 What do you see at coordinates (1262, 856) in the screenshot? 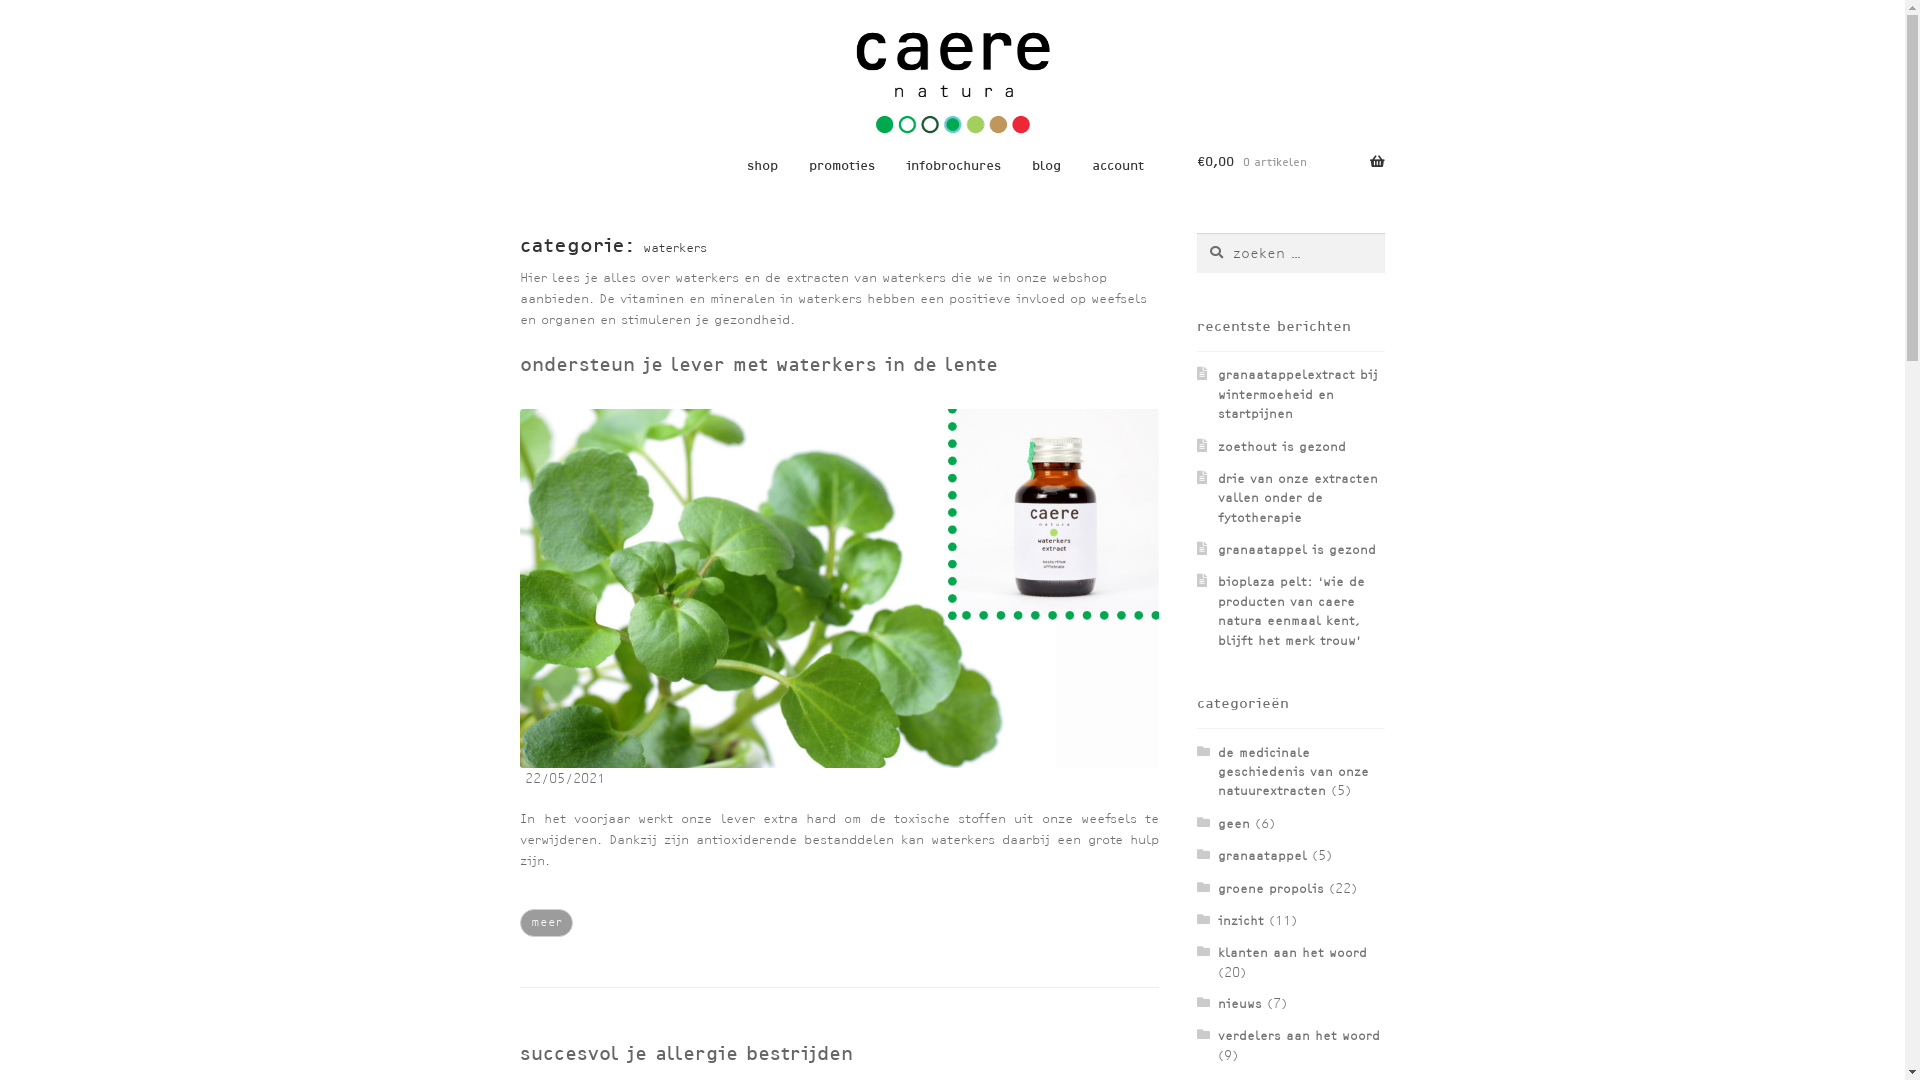
I see `granaatappel` at bounding box center [1262, 856].